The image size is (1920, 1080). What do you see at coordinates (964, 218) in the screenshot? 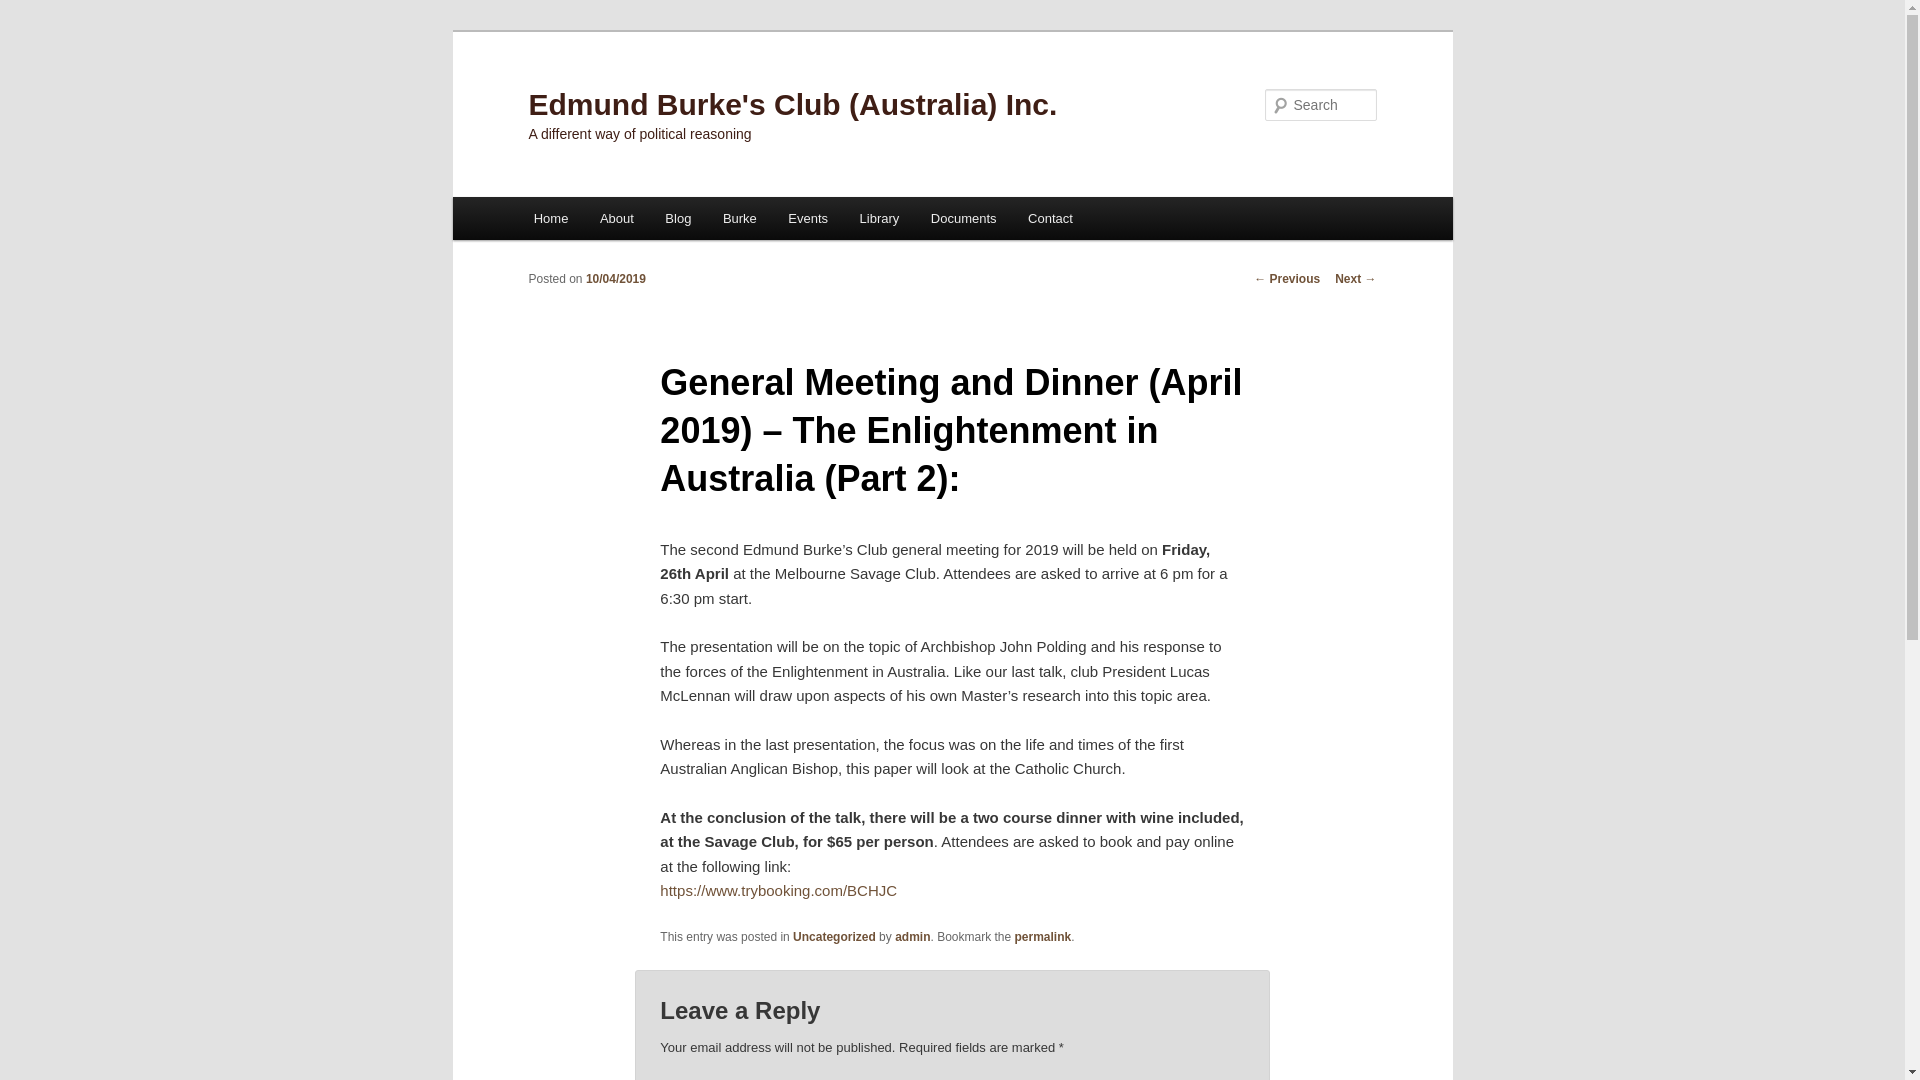
I see `Documents` at bounding box center [964, 218].